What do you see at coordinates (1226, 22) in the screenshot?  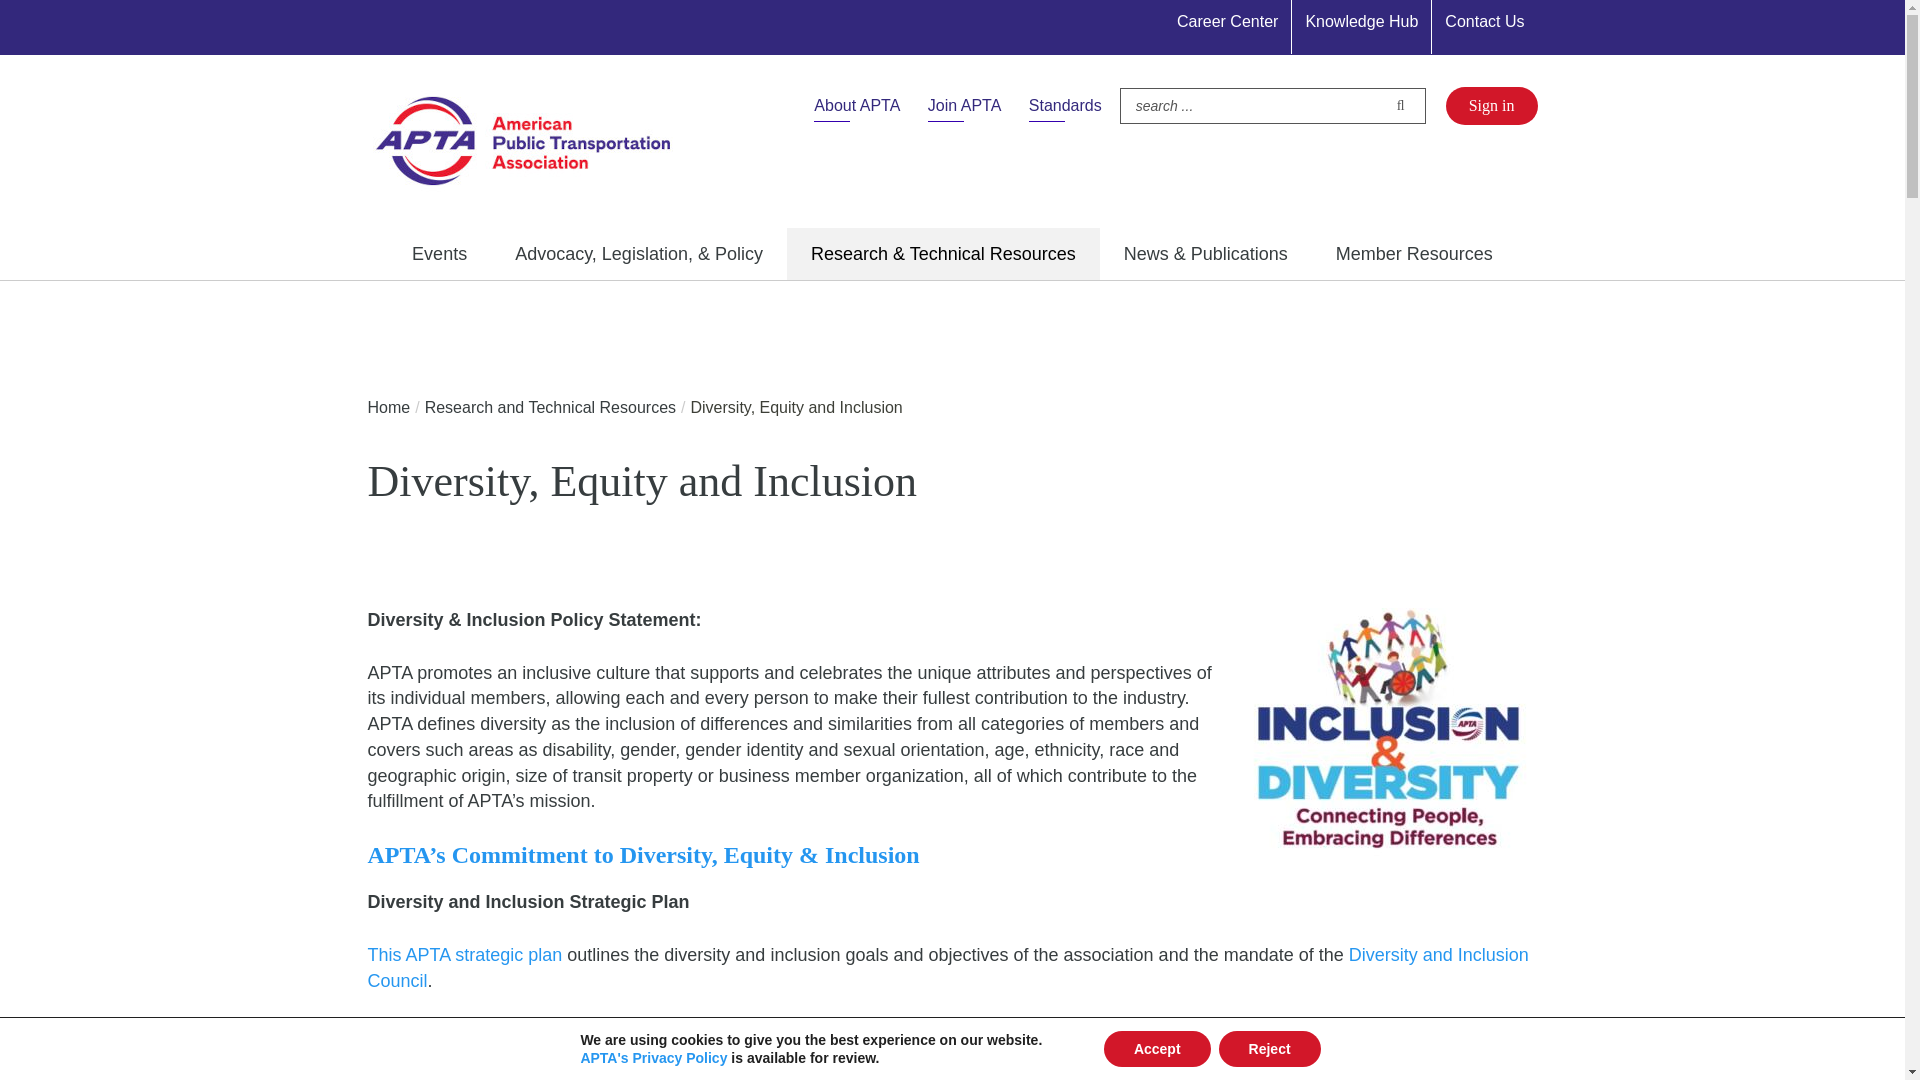 I see `Career Center` at bounding box center [1226, 22].